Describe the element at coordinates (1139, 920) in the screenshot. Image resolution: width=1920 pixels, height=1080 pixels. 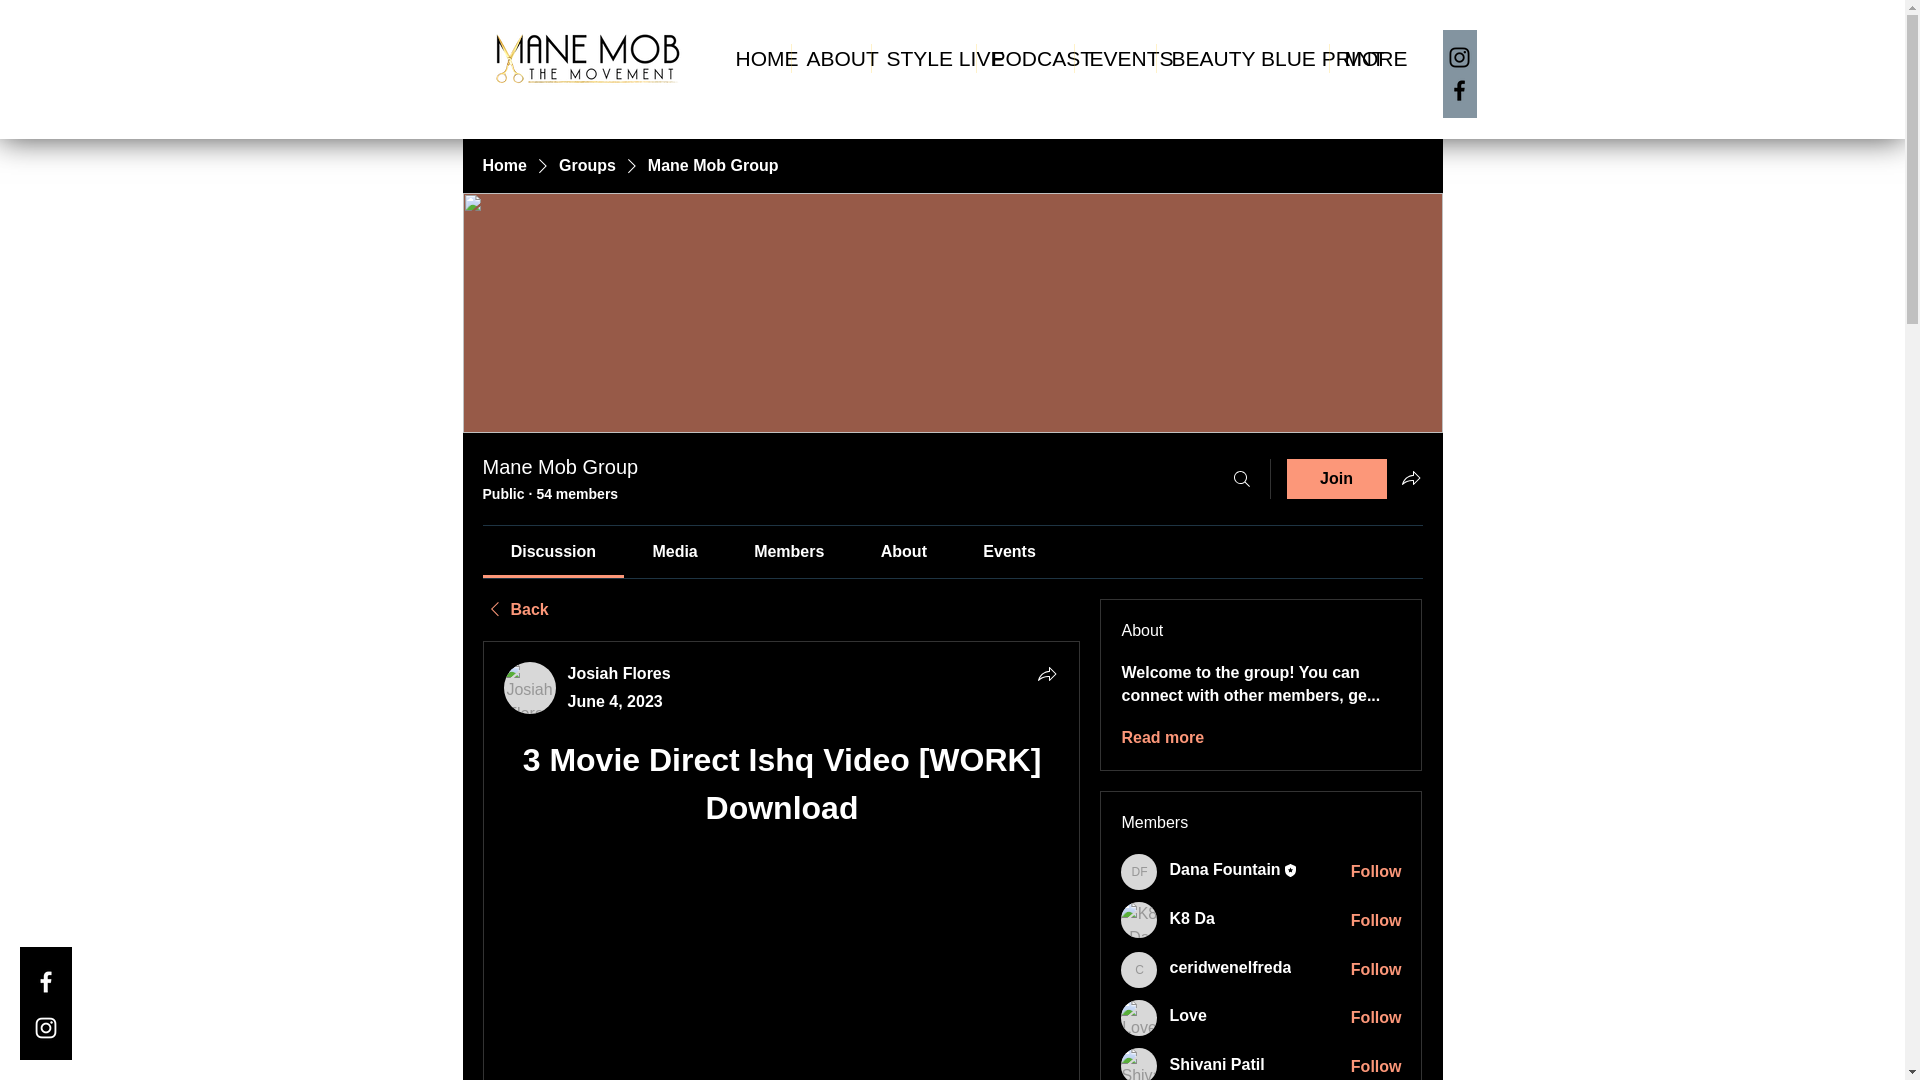
I see `K8 Da` at that location.